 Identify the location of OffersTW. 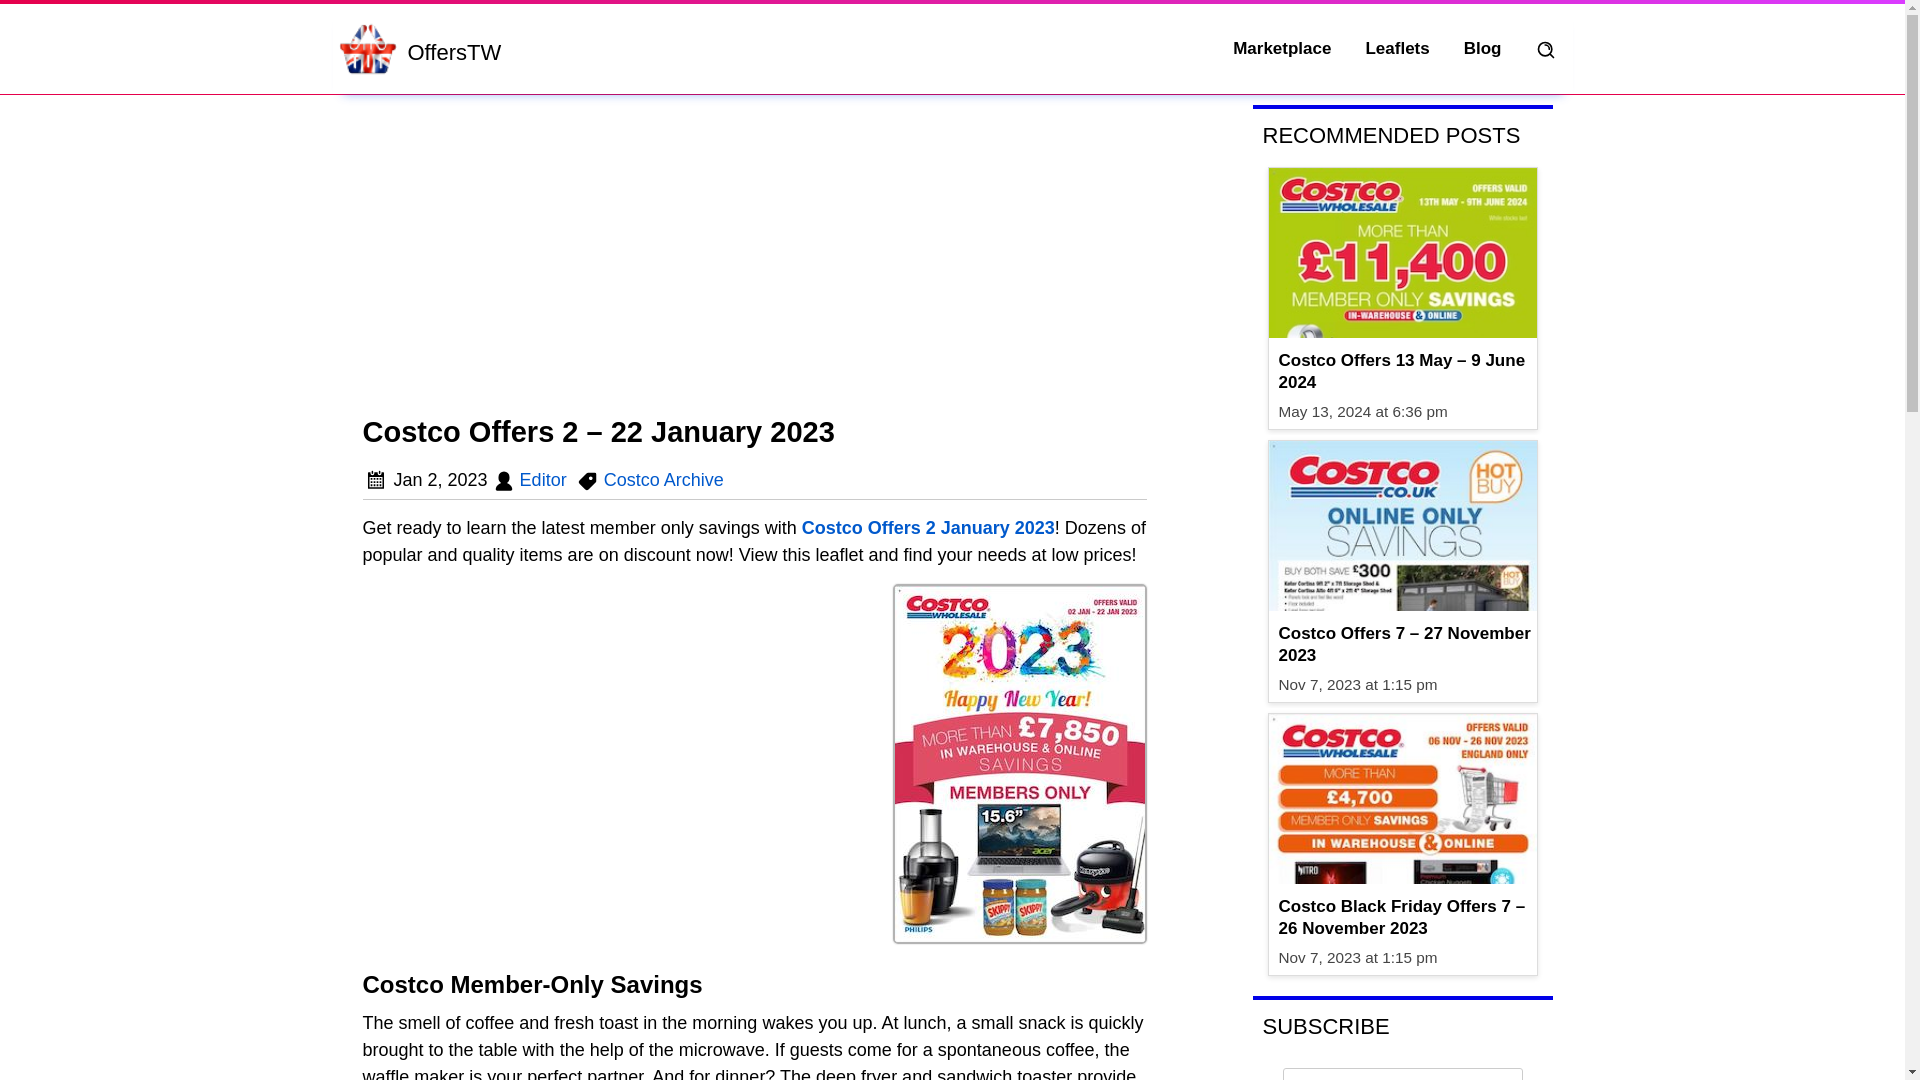
(454, 54).